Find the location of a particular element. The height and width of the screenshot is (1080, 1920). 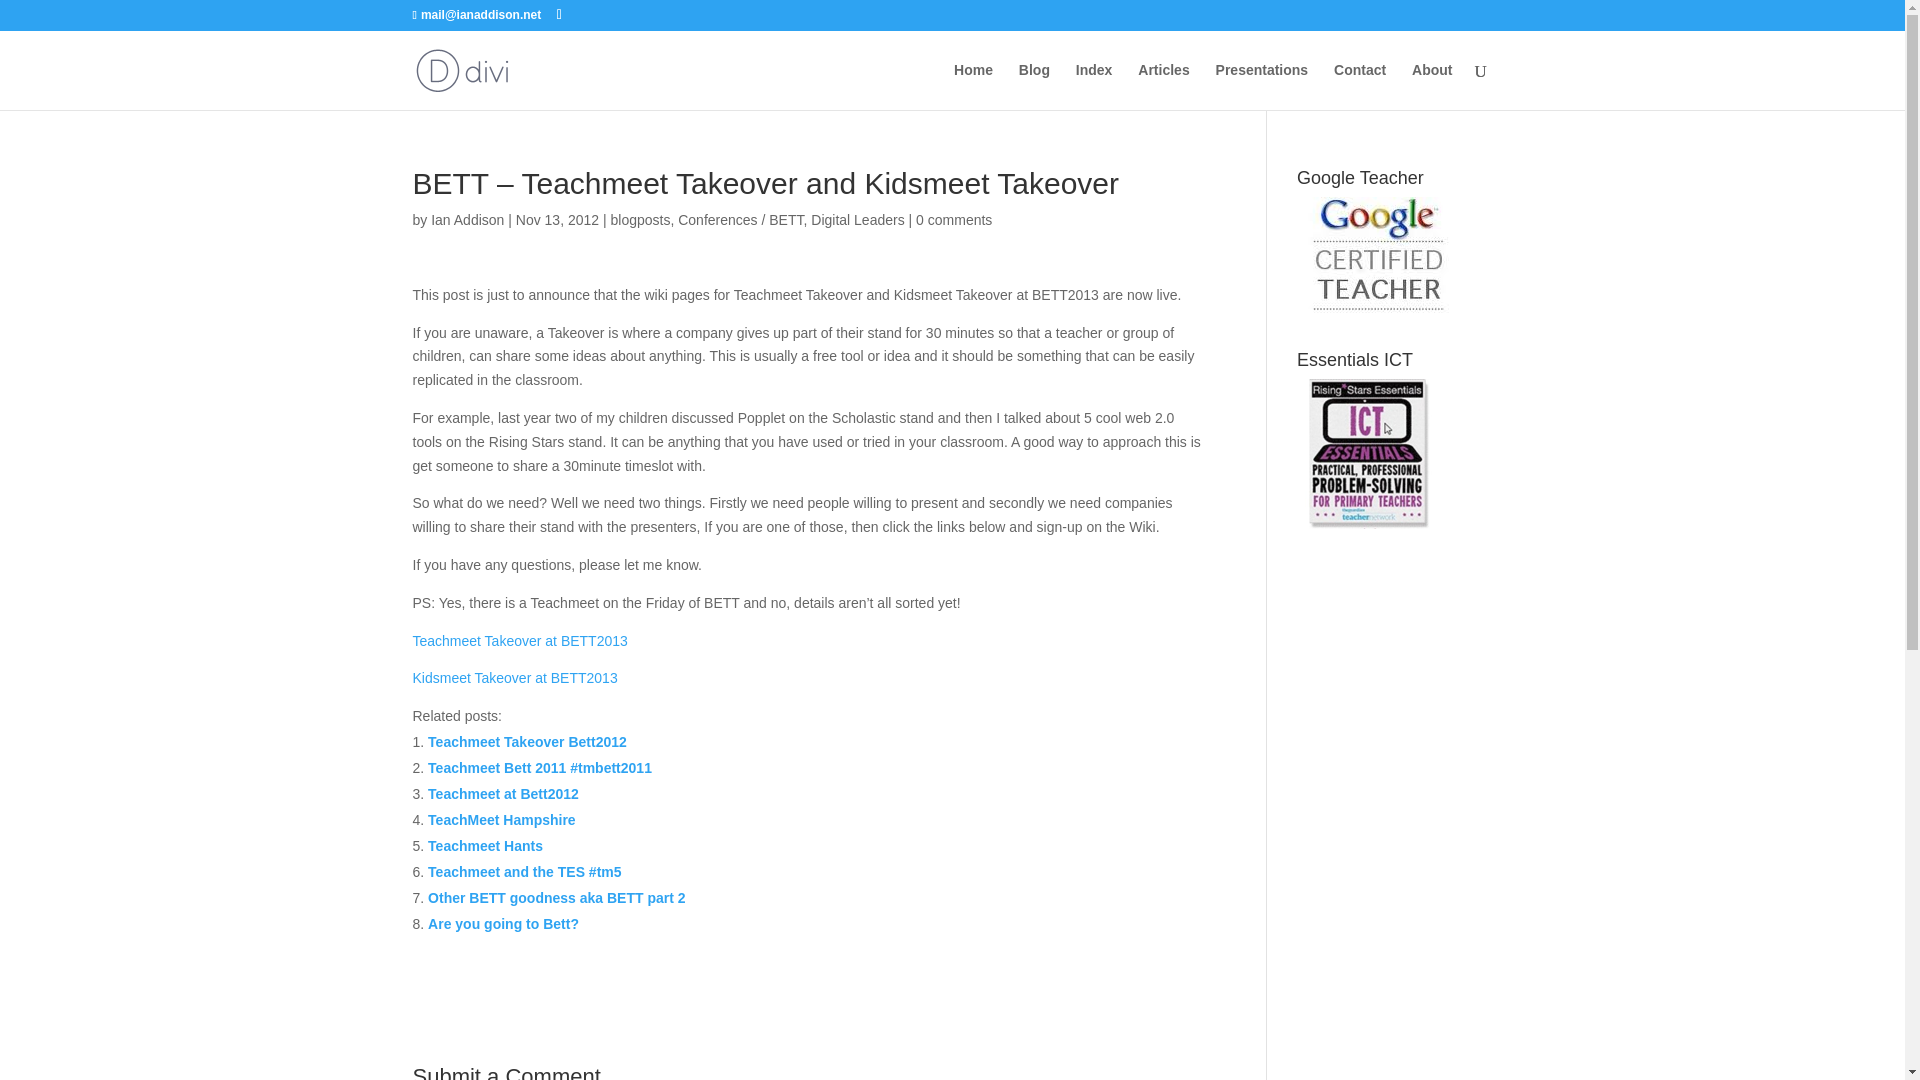

Kidsmeet Takeover at BETT2013 is located at coordinates (514, 677).